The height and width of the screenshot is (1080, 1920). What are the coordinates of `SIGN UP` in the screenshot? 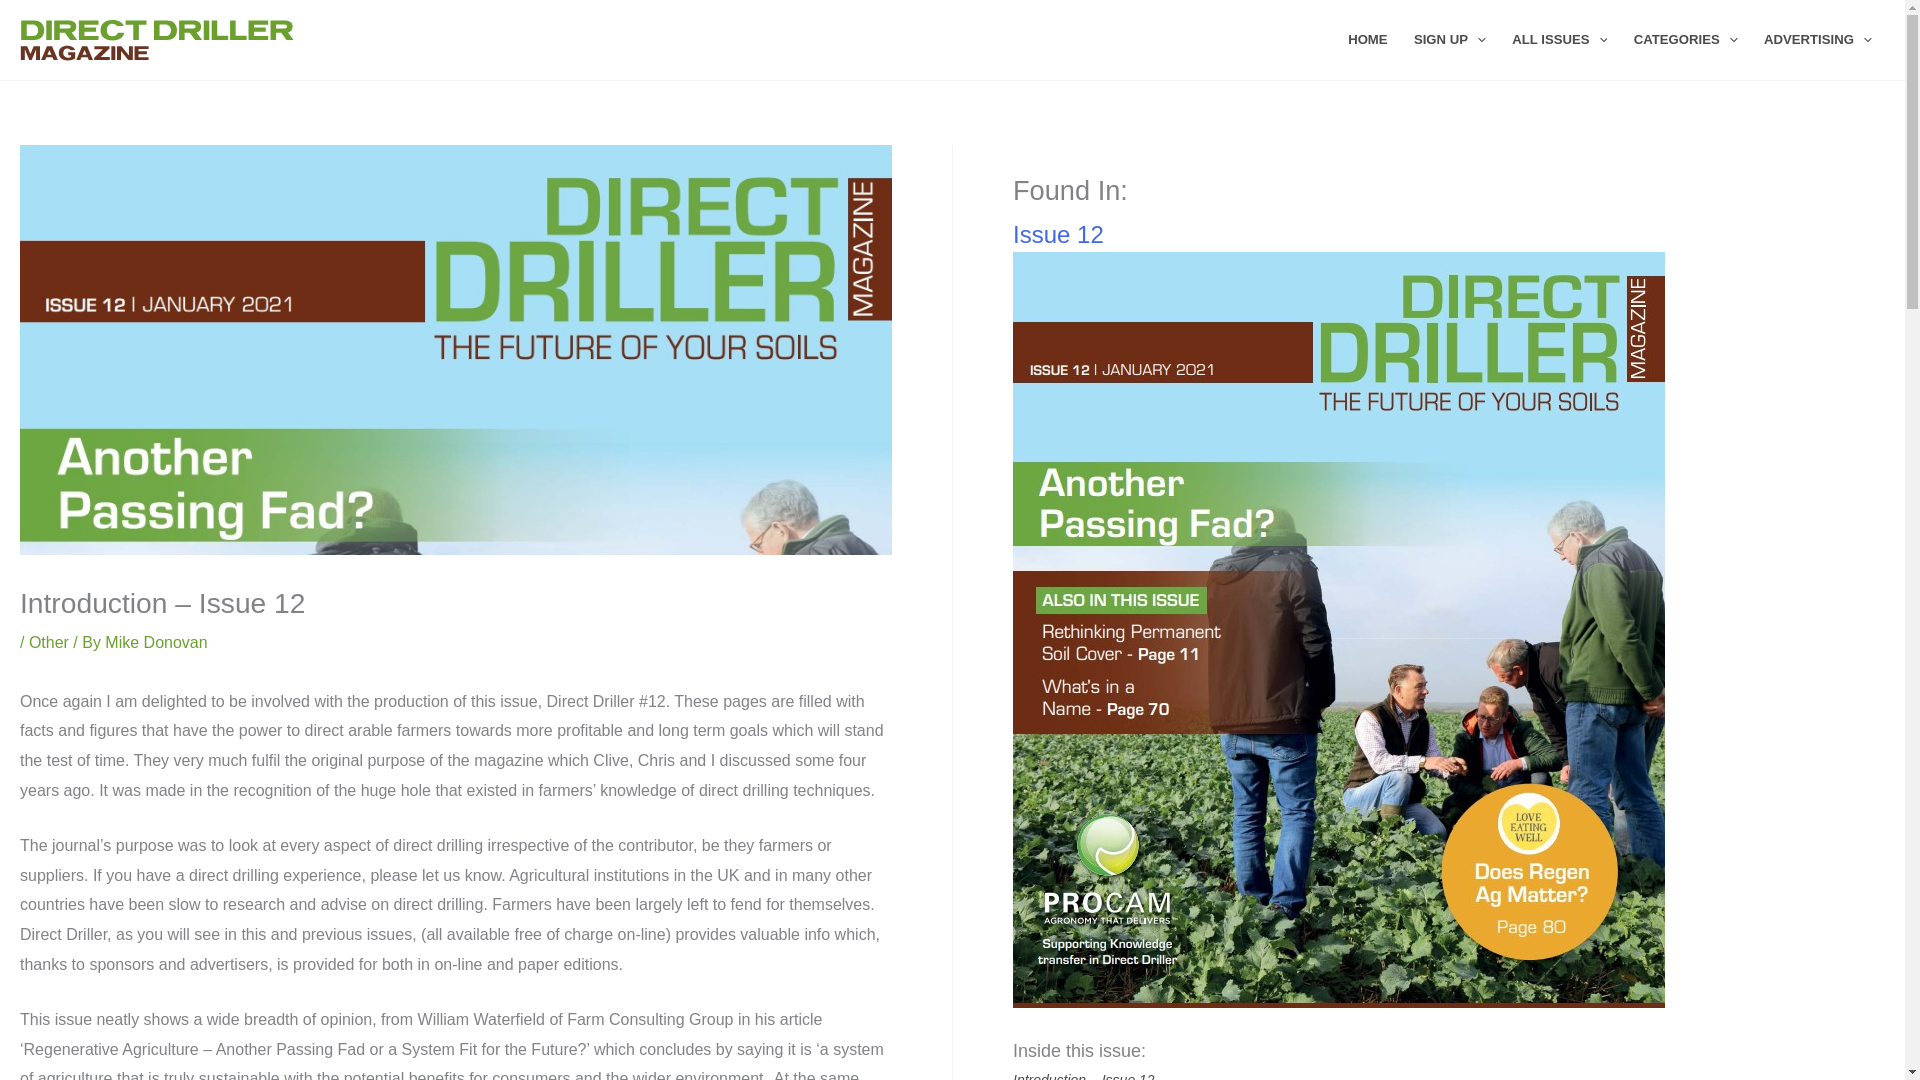 It's located at (1450, 40).